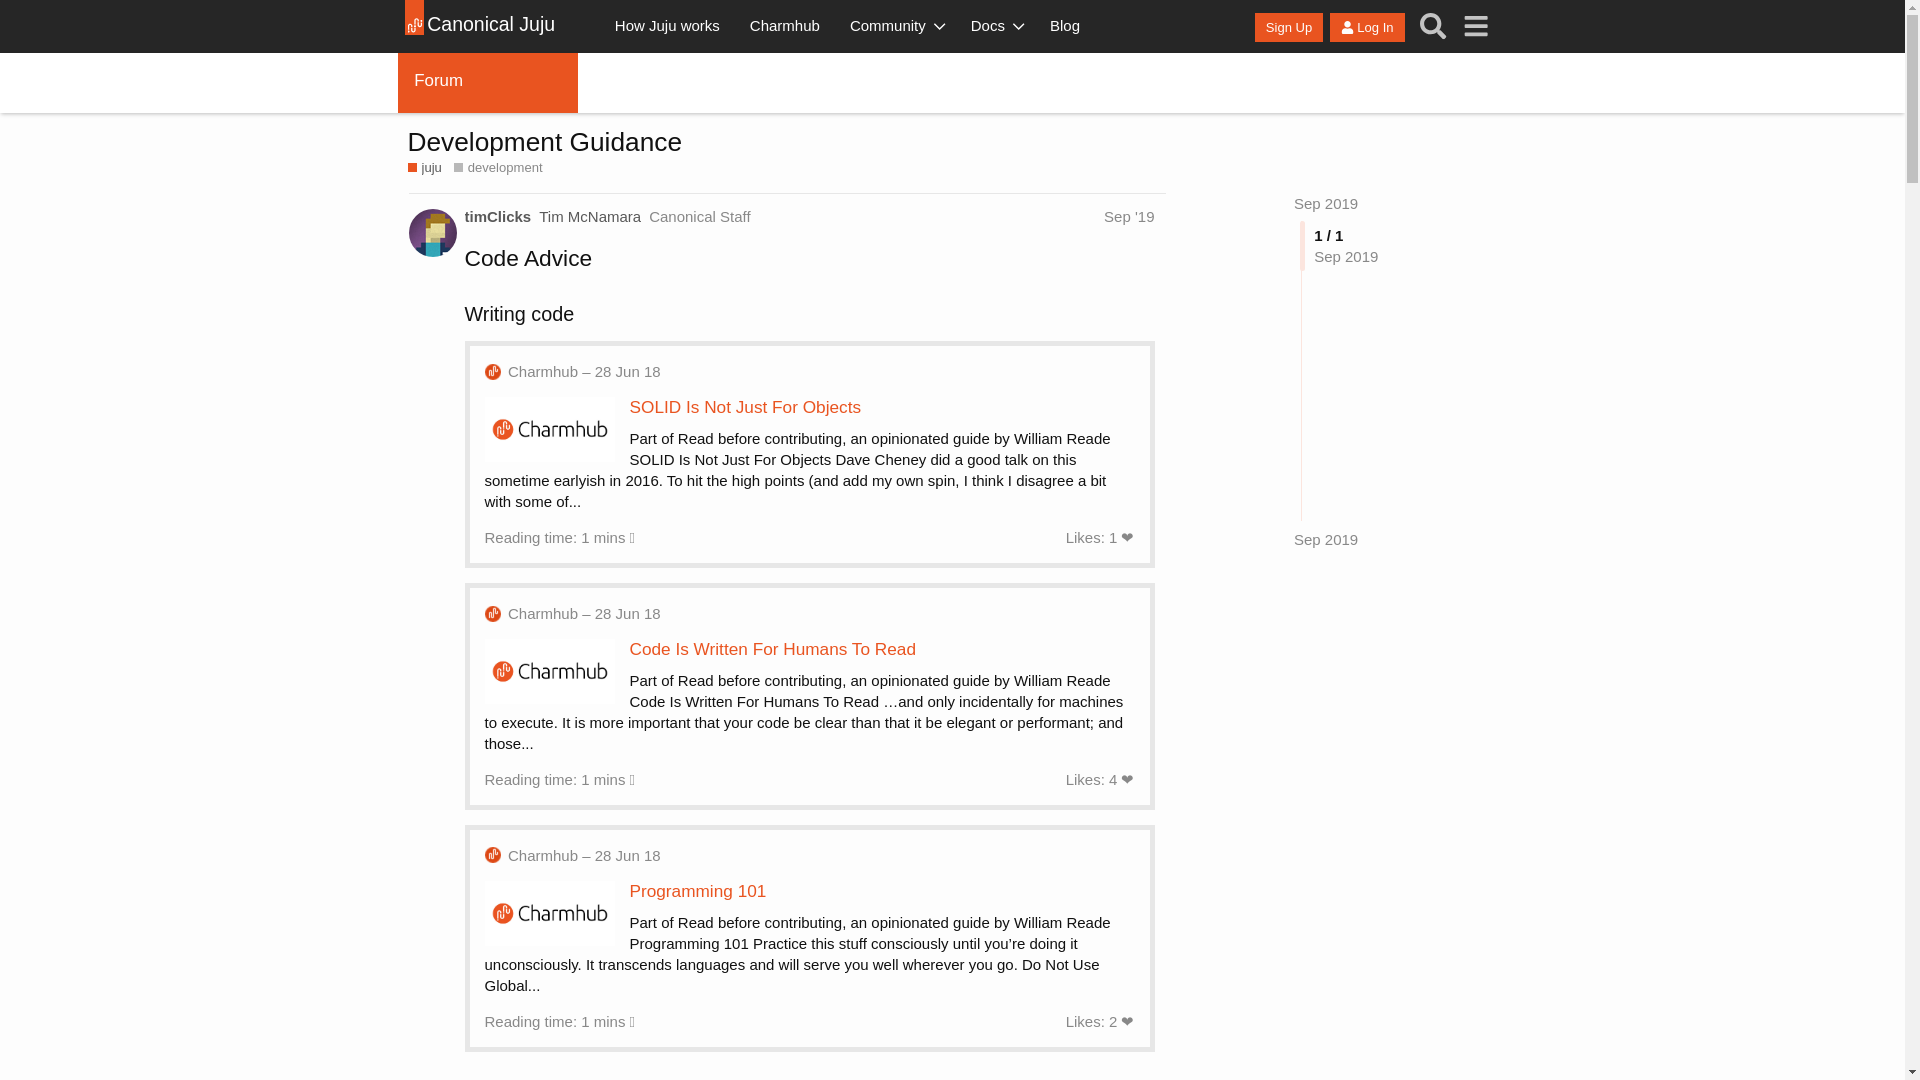  What do you see at coordinates (545, 142) in the screenshot?
I see `Development Guidance` at bounding box center [545, 142].